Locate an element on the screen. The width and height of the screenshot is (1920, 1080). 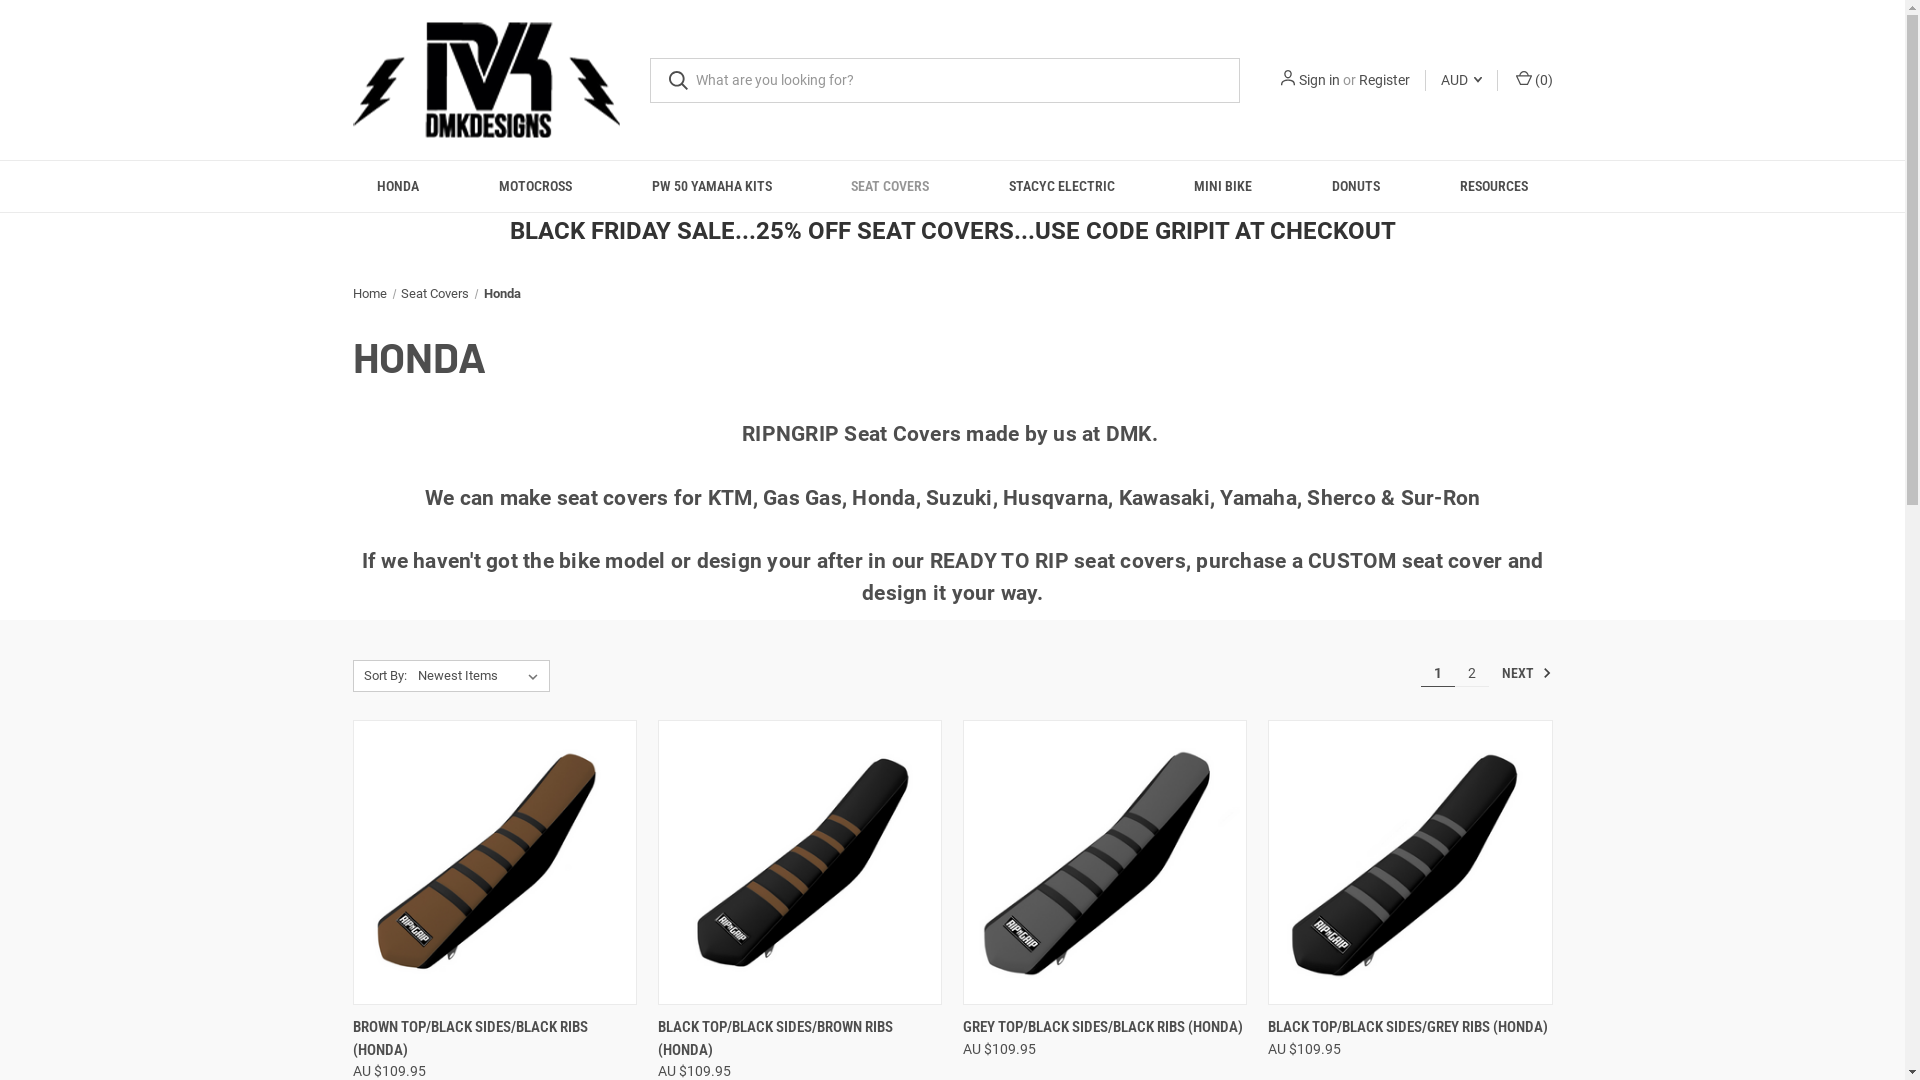
VIEW OPTIONS is located at coordinates (1105, 1020).